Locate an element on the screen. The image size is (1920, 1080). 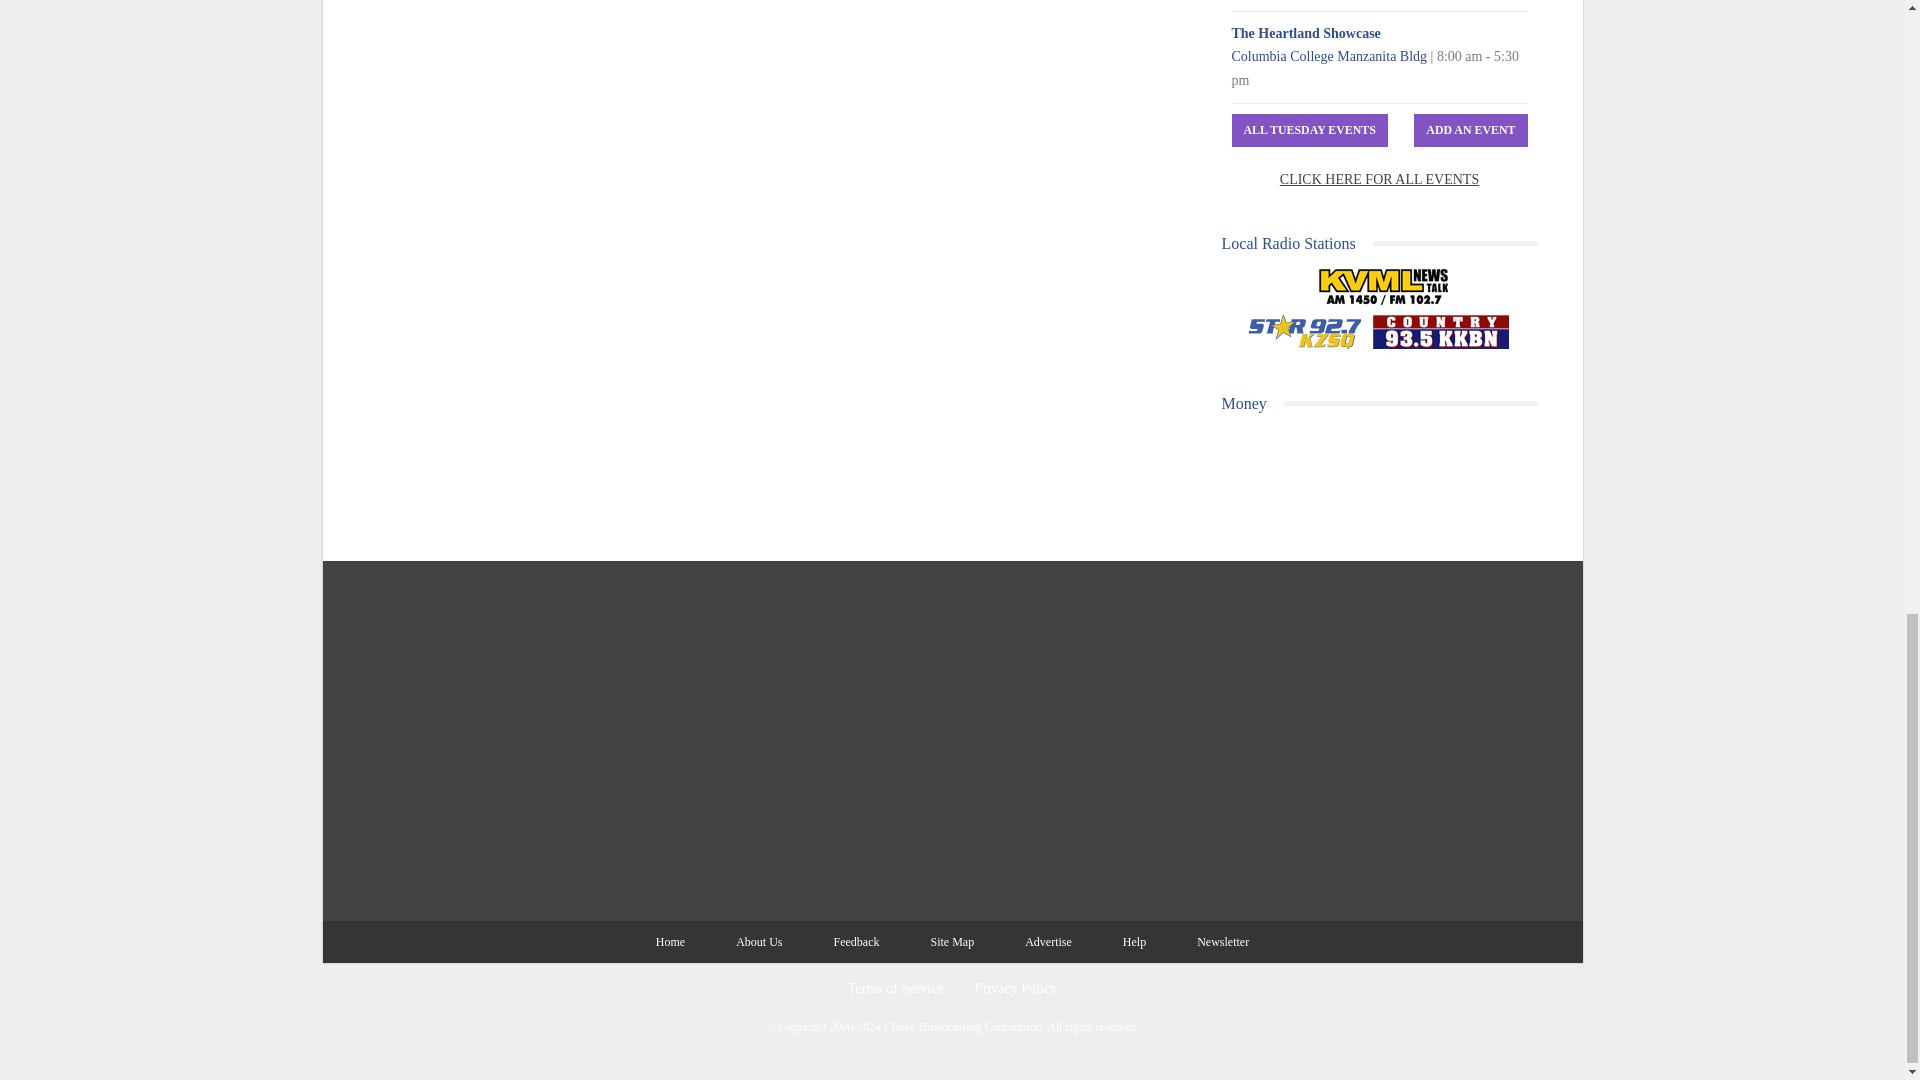
All Tuesday Events is located at coordinates (1310, 130).